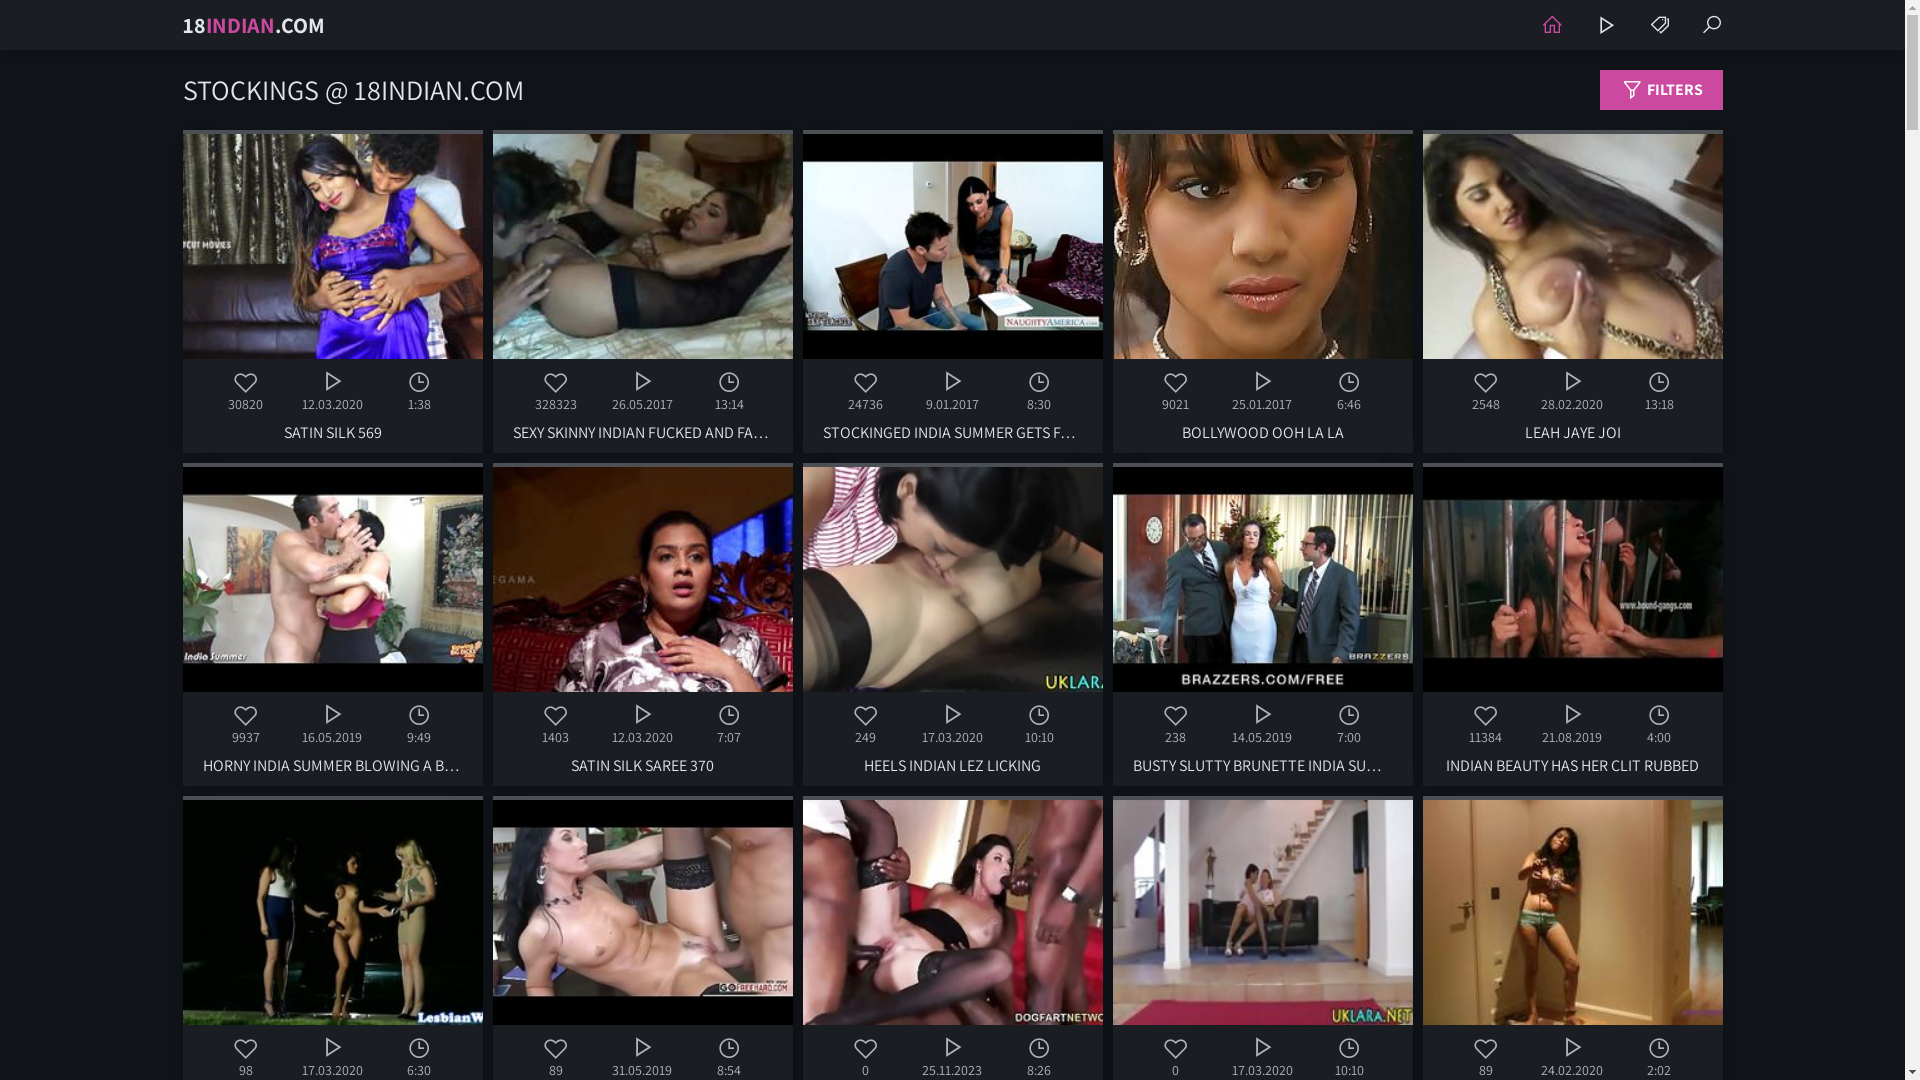  I want to click on 9021
25.01.2017
6:46
BOLLYWOOD OOH LA LA, so click(1262, 292).